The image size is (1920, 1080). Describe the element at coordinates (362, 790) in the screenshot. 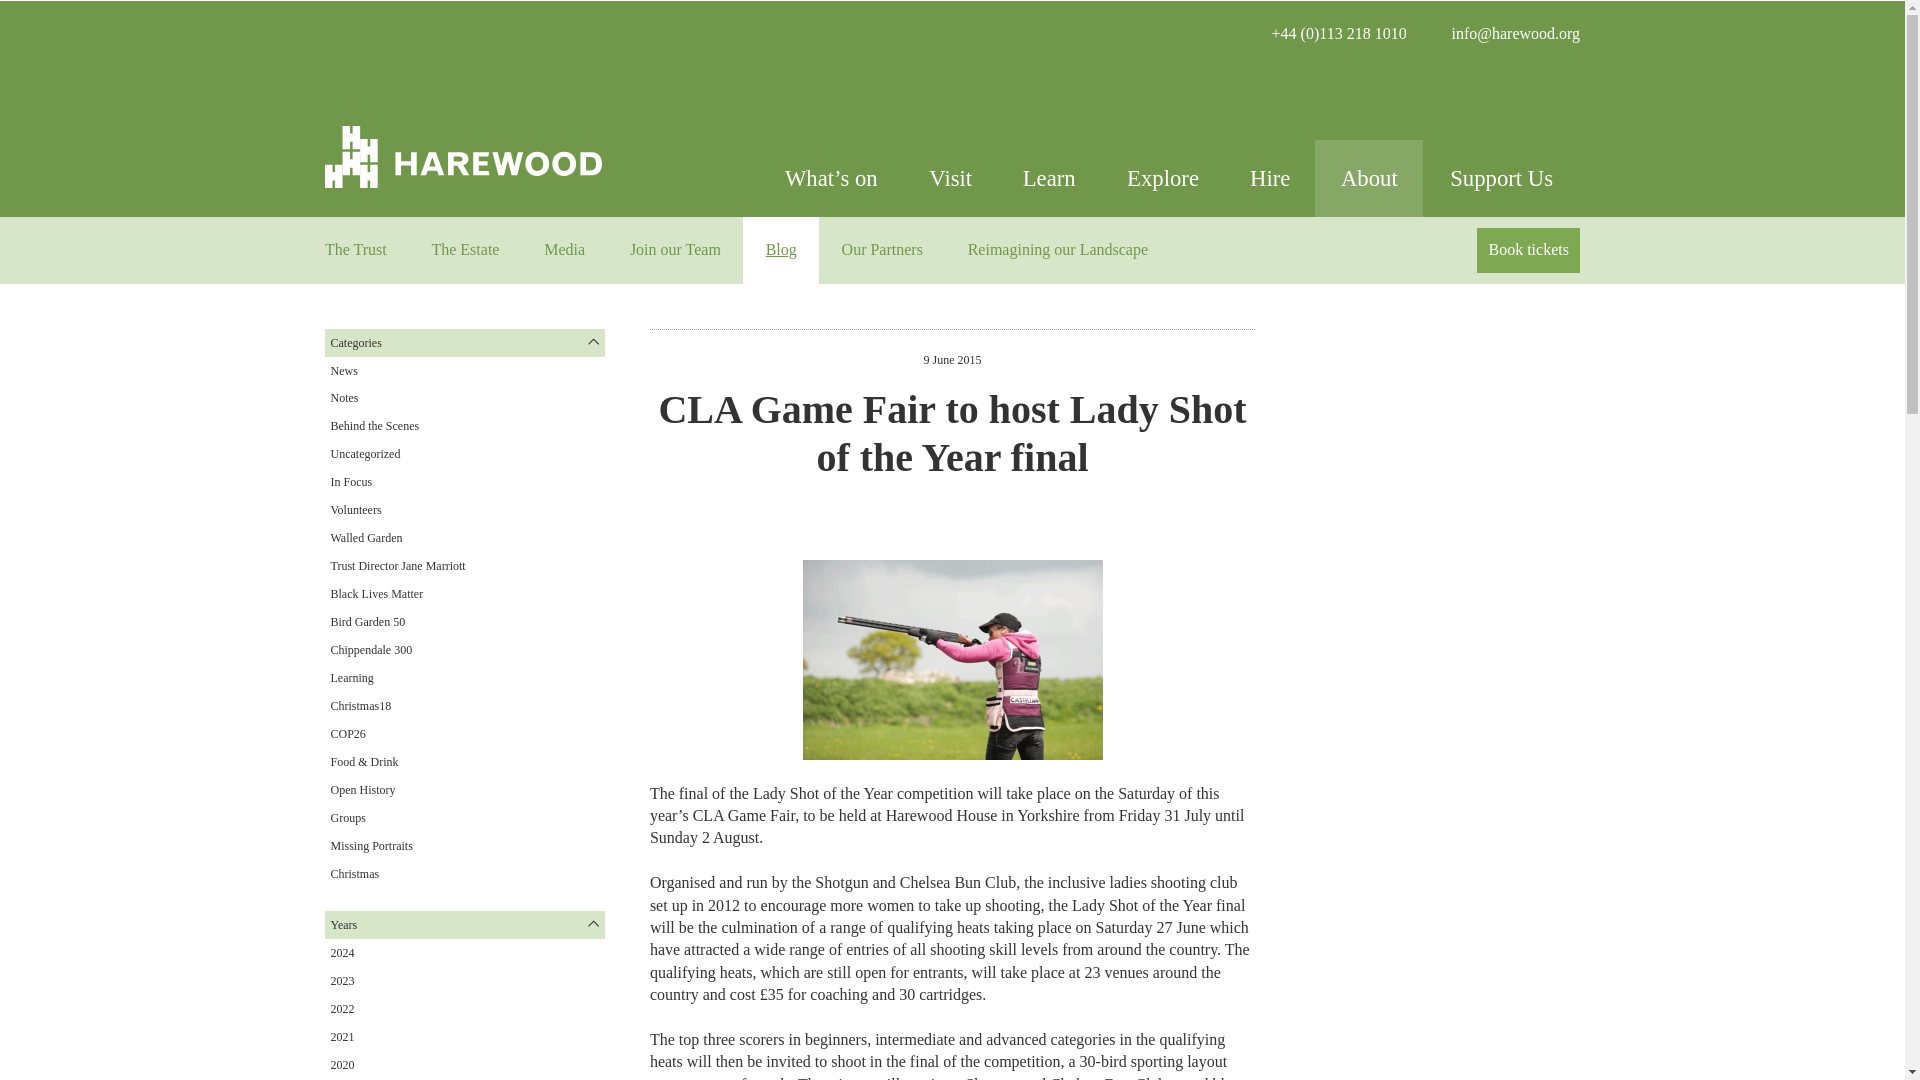

I see `Open History` at that location.